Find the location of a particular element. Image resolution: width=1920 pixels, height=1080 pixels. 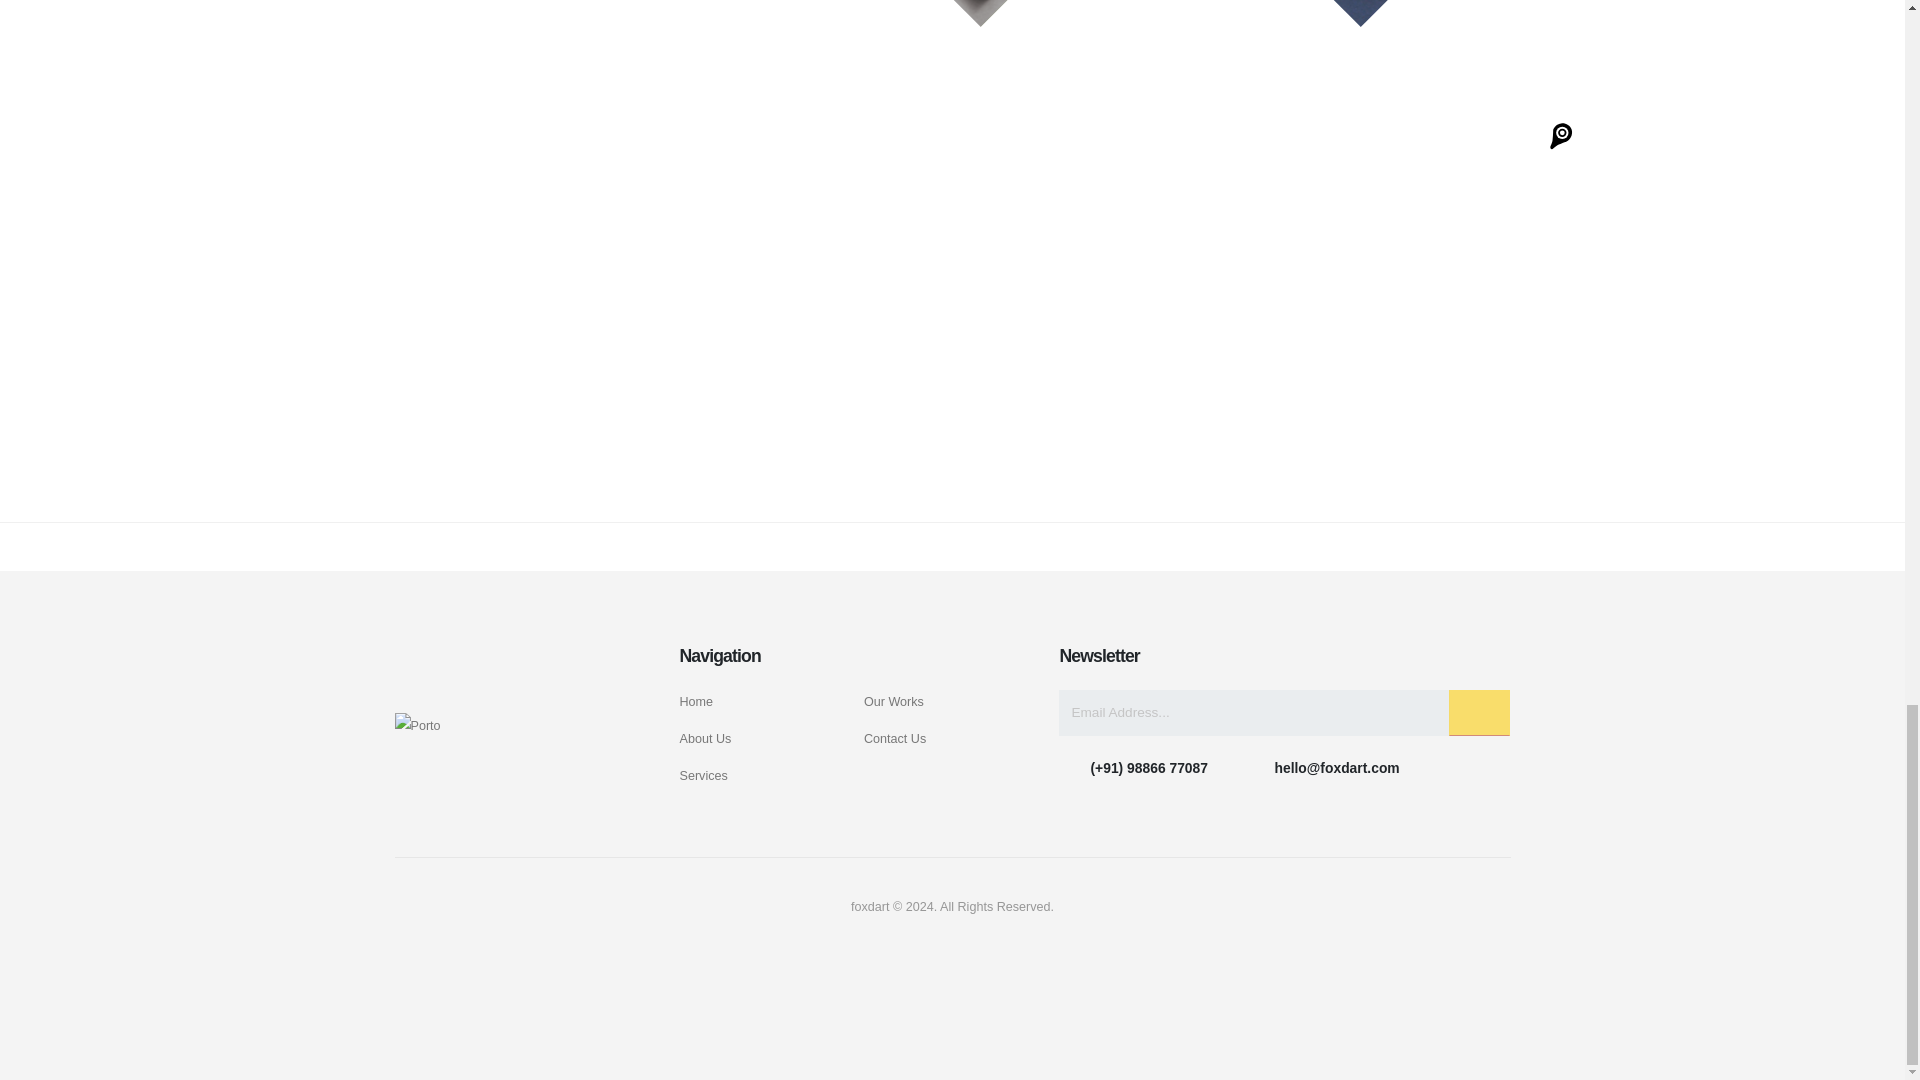

Services is located at coordinates (703, 776).